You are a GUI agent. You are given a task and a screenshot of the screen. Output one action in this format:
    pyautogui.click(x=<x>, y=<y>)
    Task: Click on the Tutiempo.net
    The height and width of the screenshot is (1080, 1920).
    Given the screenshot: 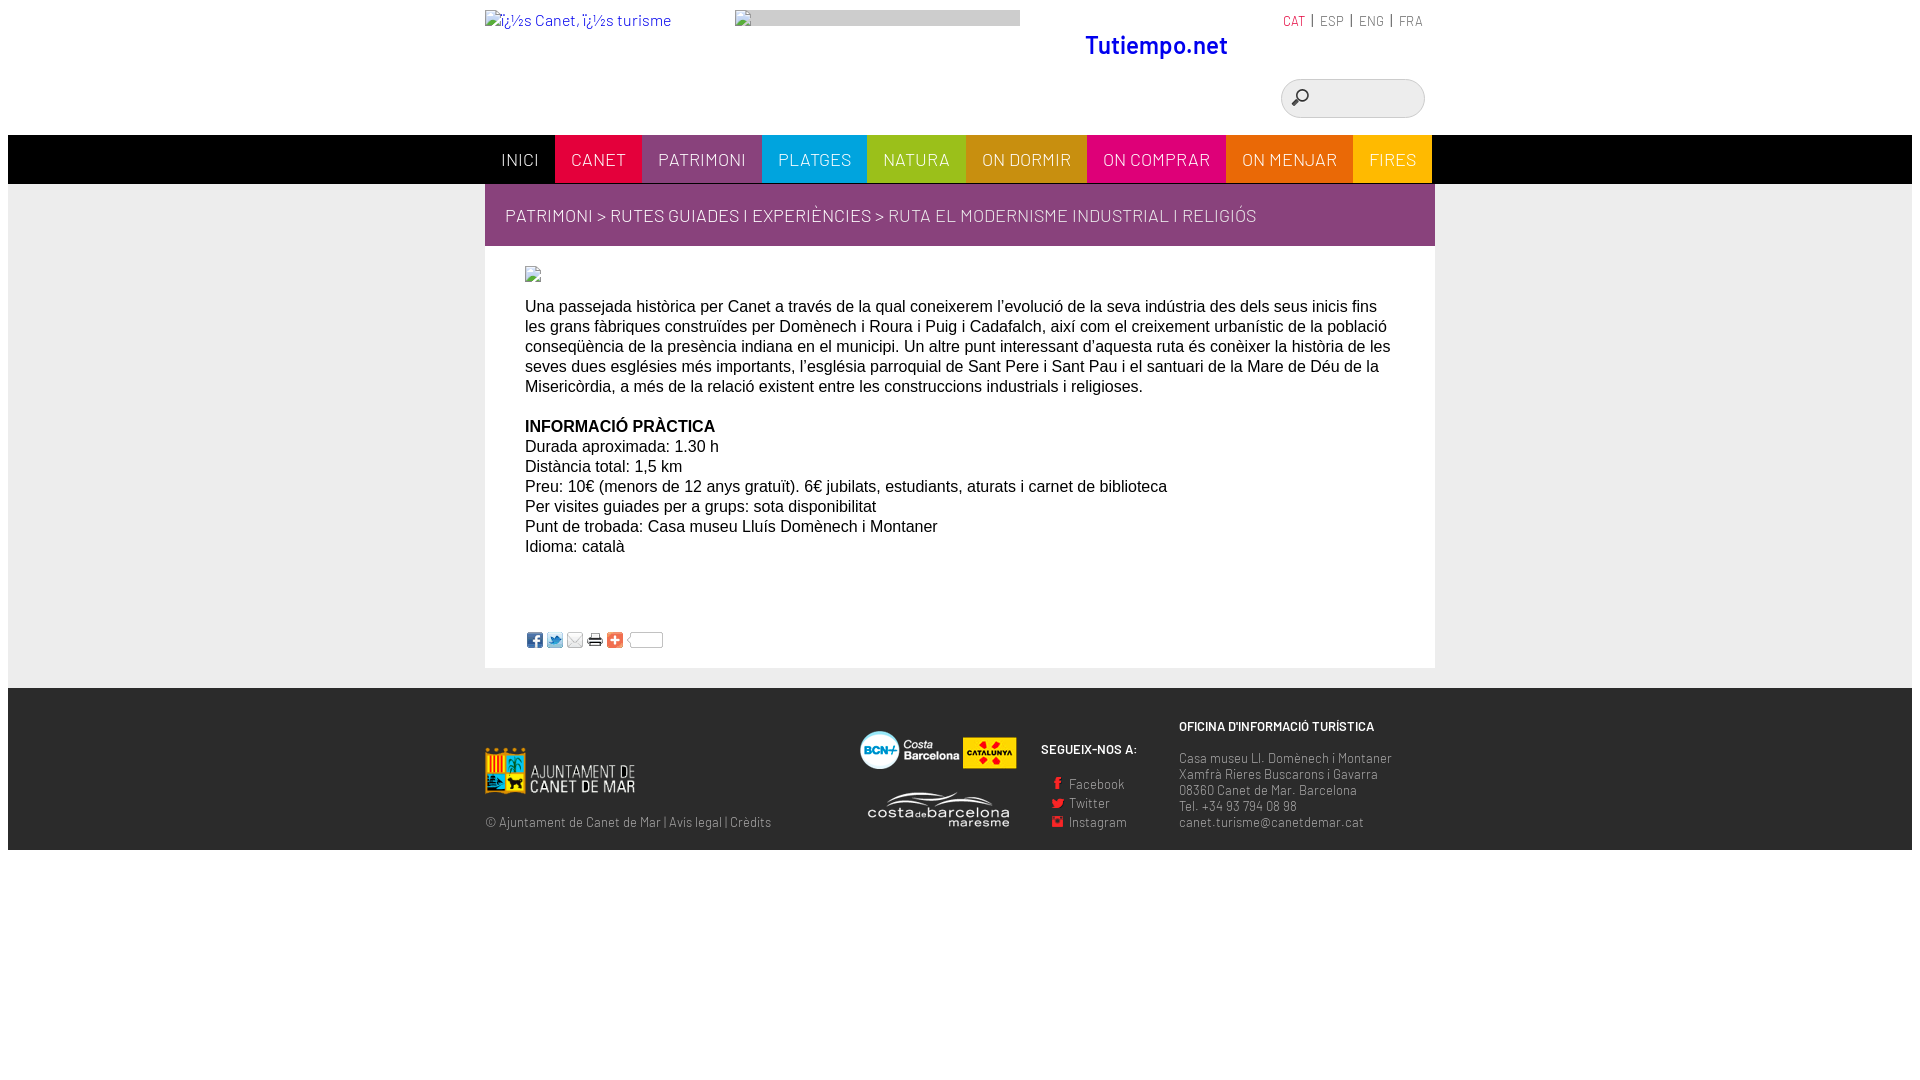 What is the action you would take?
    pyautogui.click(x=1156, y=44)
    